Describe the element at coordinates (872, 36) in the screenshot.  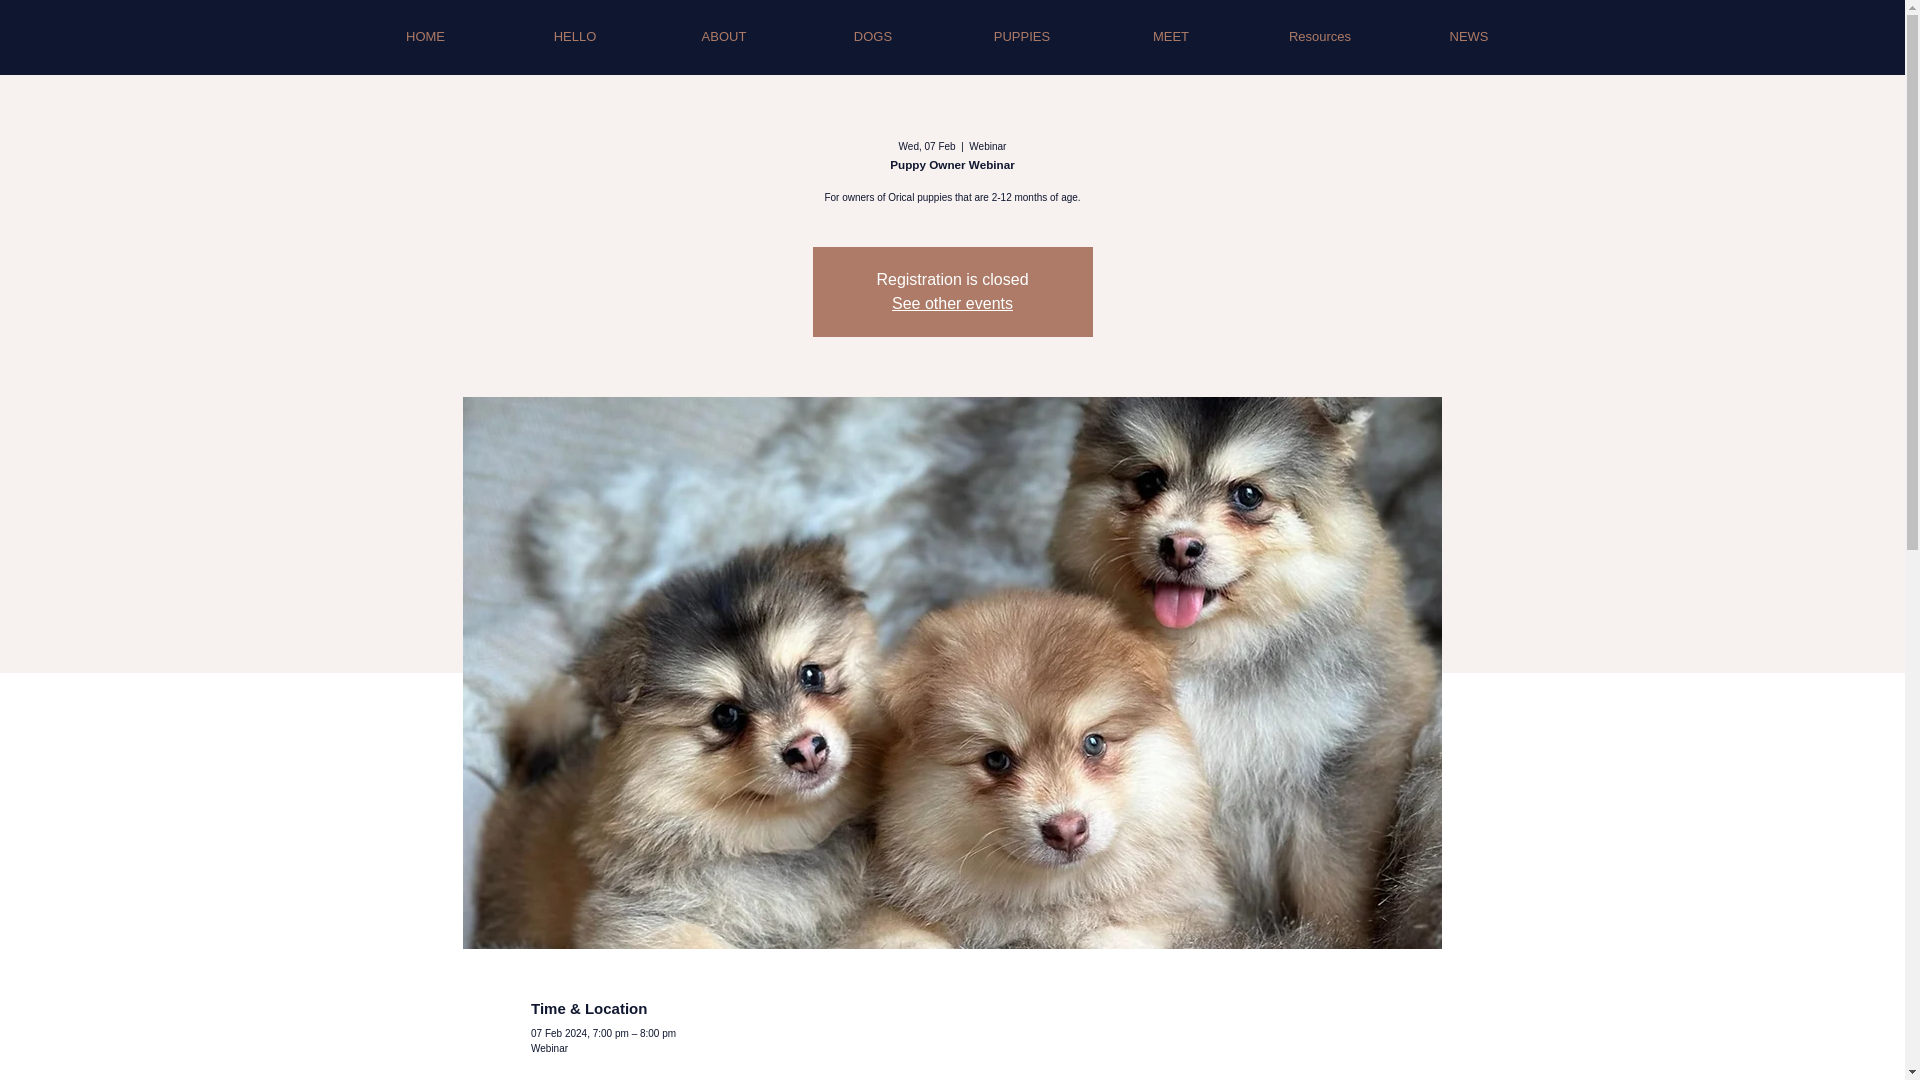
I see `DOGS` at that location.